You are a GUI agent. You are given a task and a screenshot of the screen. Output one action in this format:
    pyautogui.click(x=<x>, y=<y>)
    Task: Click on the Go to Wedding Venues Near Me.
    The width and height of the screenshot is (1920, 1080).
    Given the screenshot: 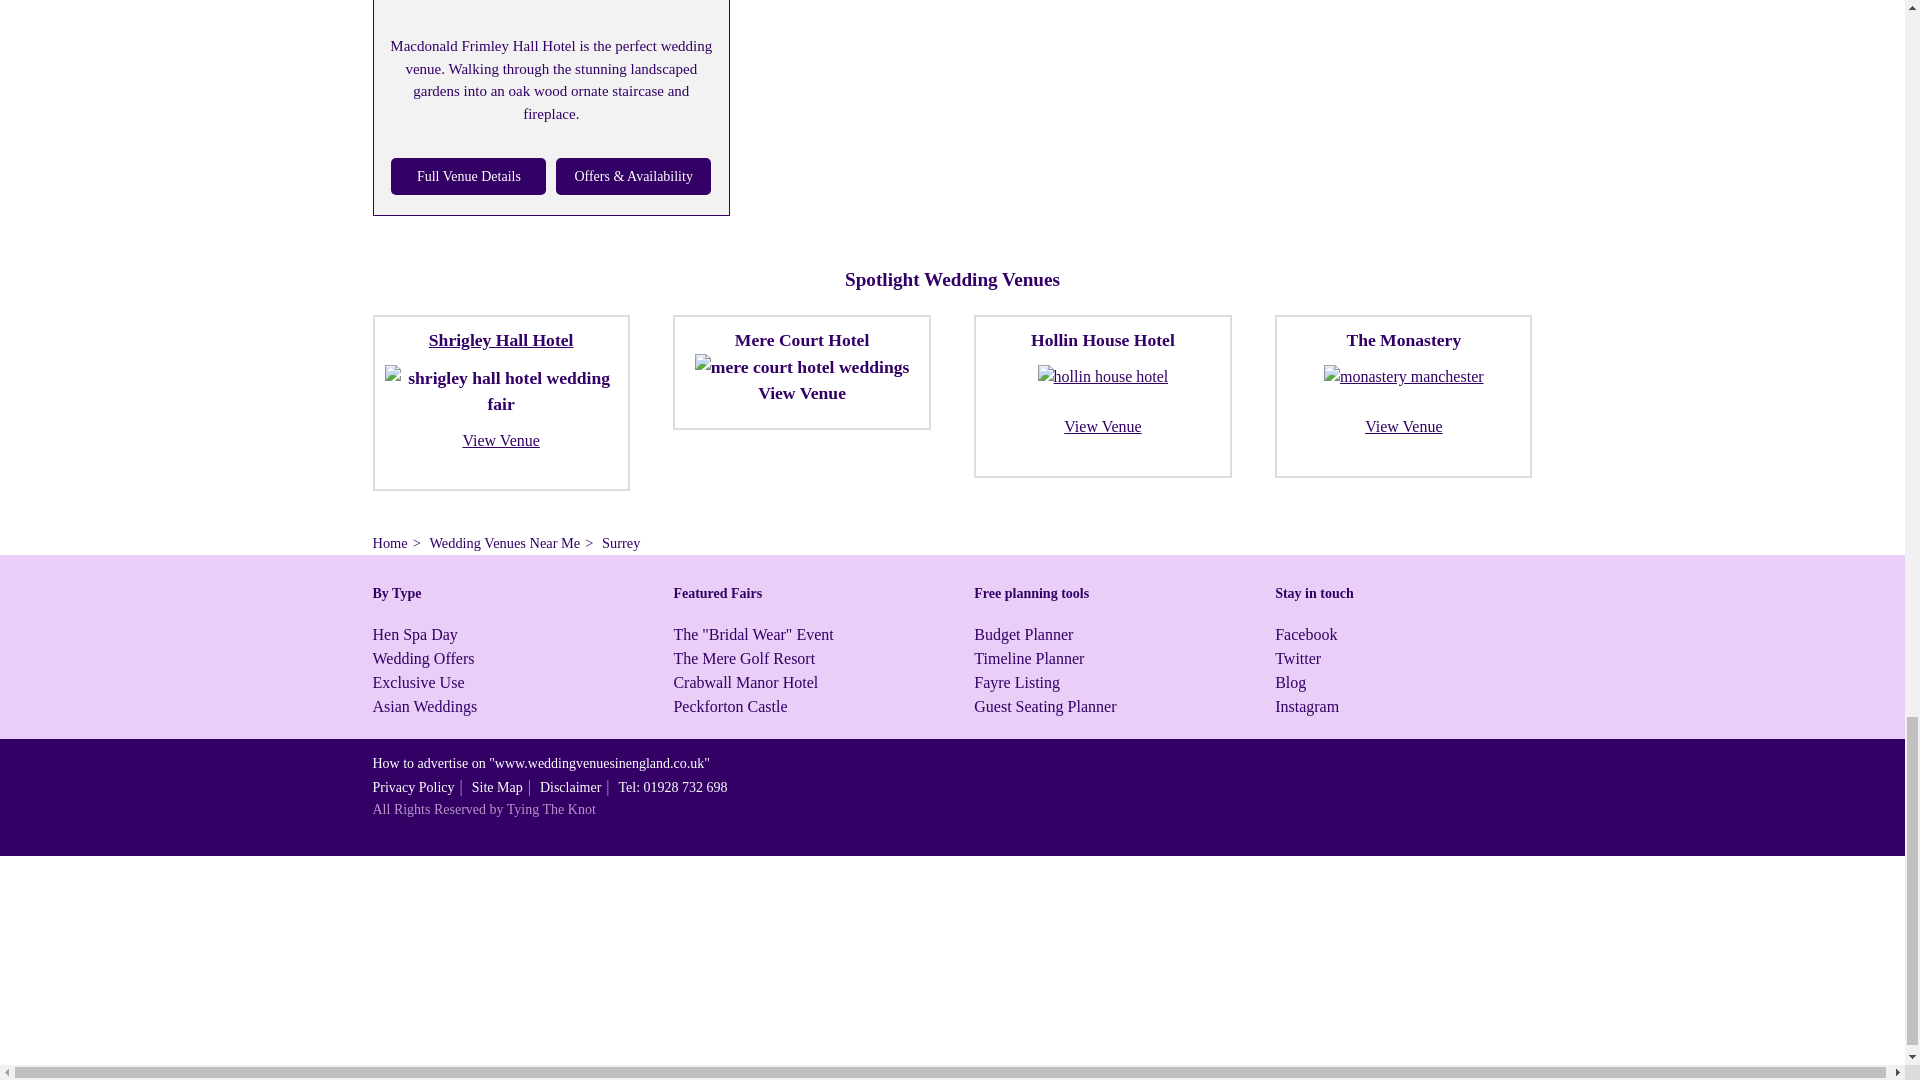 What is the action you would take?
    pyautogui.click(x=504, y=542)
    